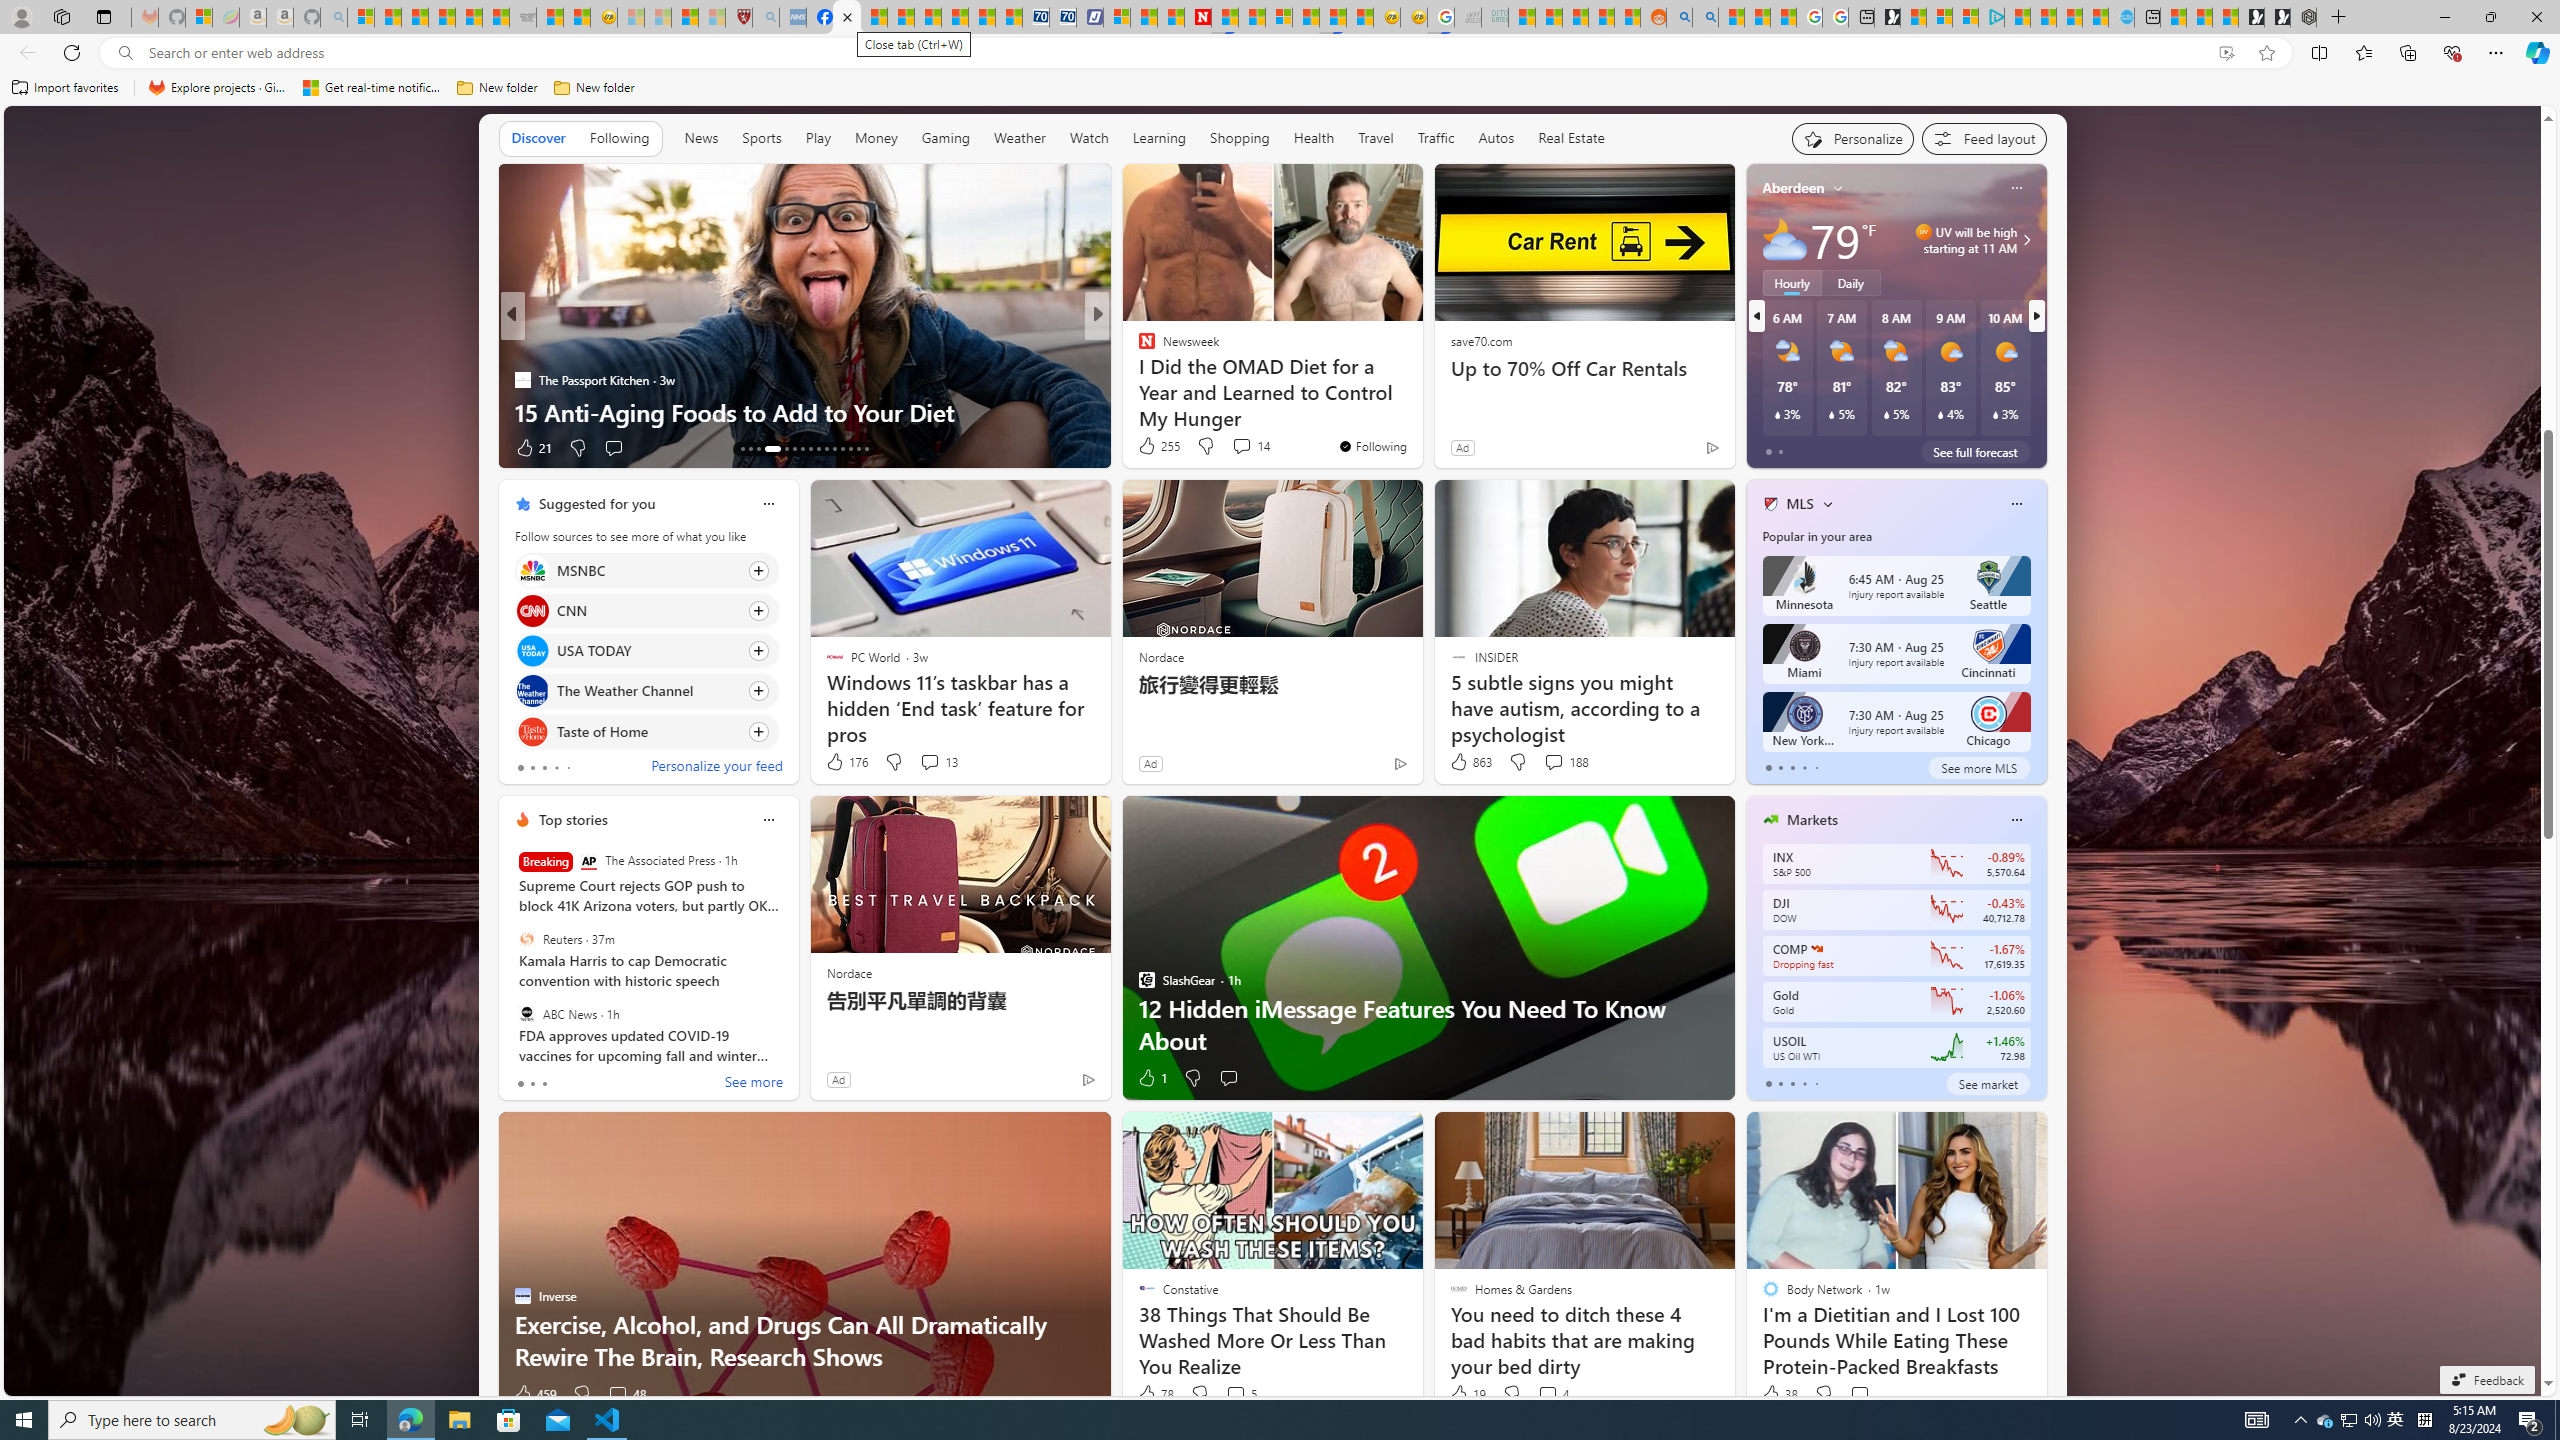 The width and height of the screenshot is (2560, 1440). Describe the element at coordinates (1828, 504) in the screenshot. I see `More interests` at that location.